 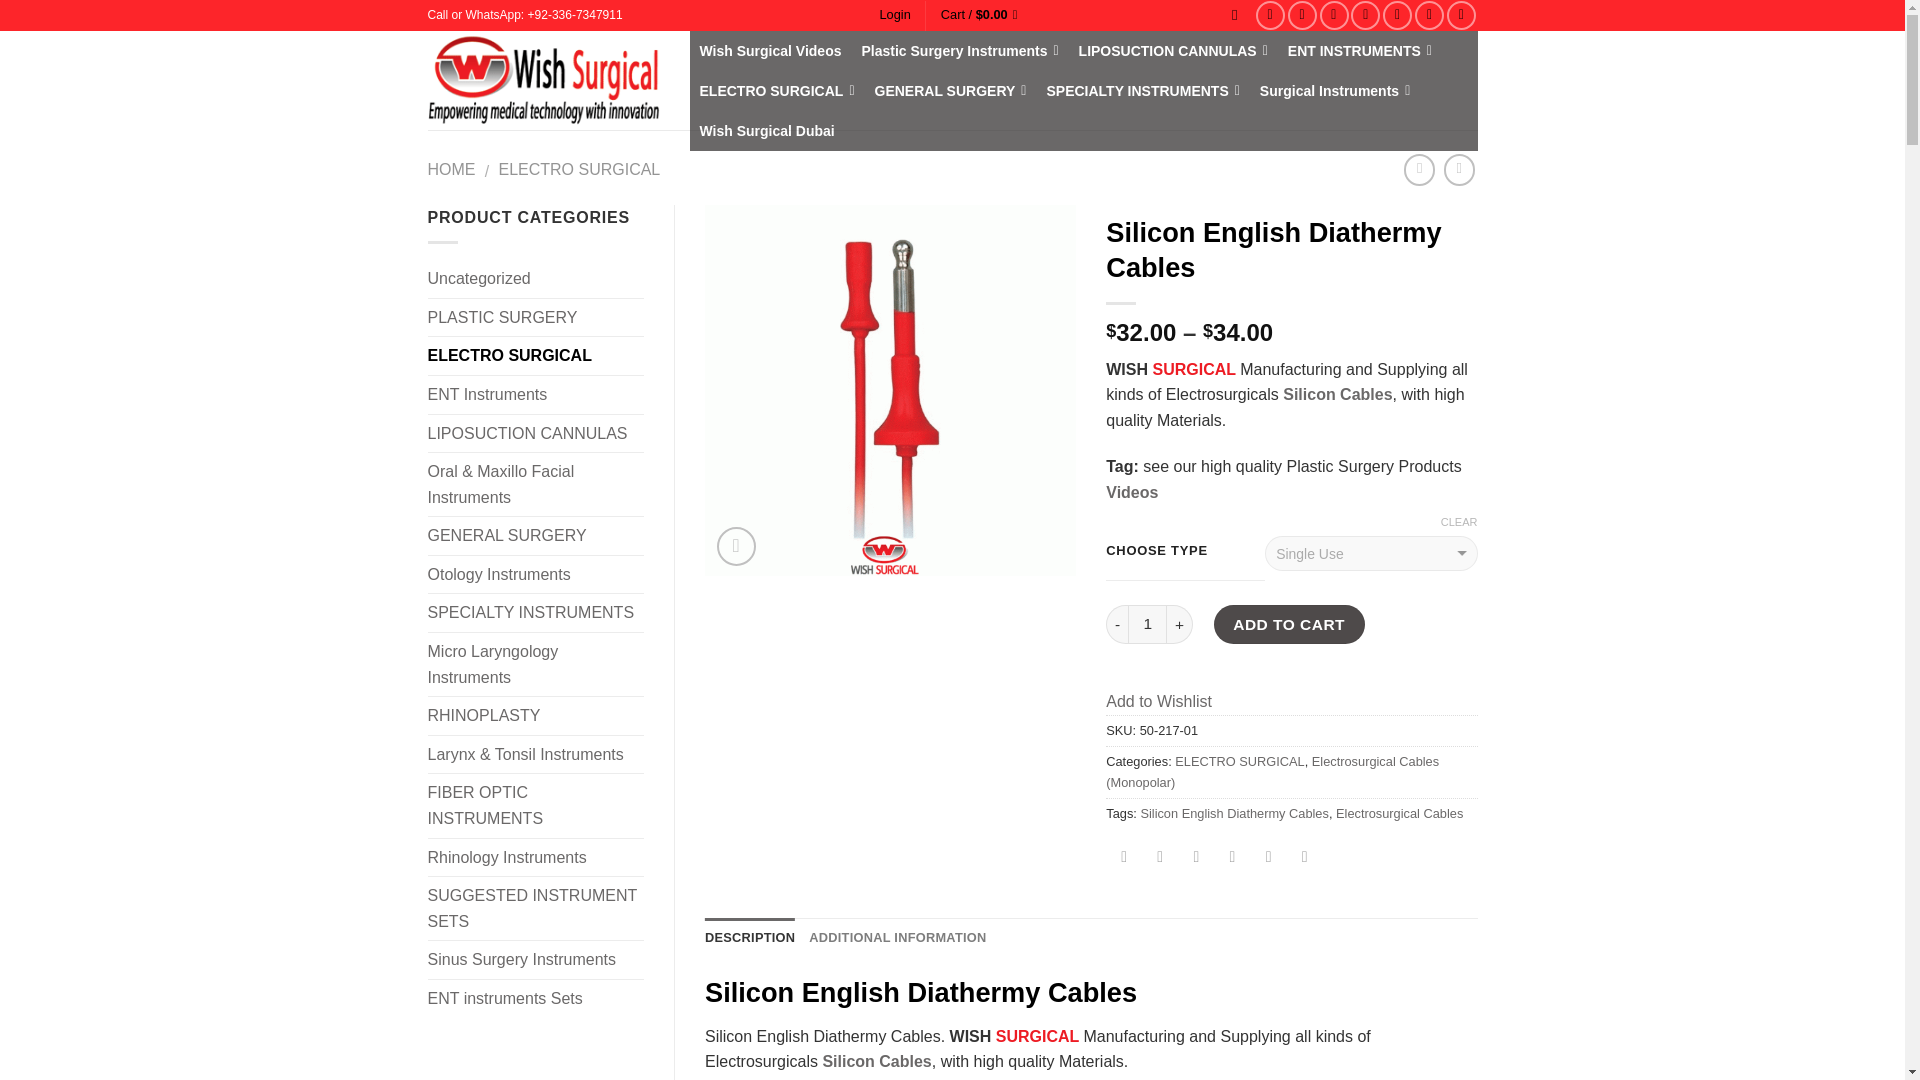 I want to click on LIPOSUCTION CANNULAS, so click(x=1174, y=51).